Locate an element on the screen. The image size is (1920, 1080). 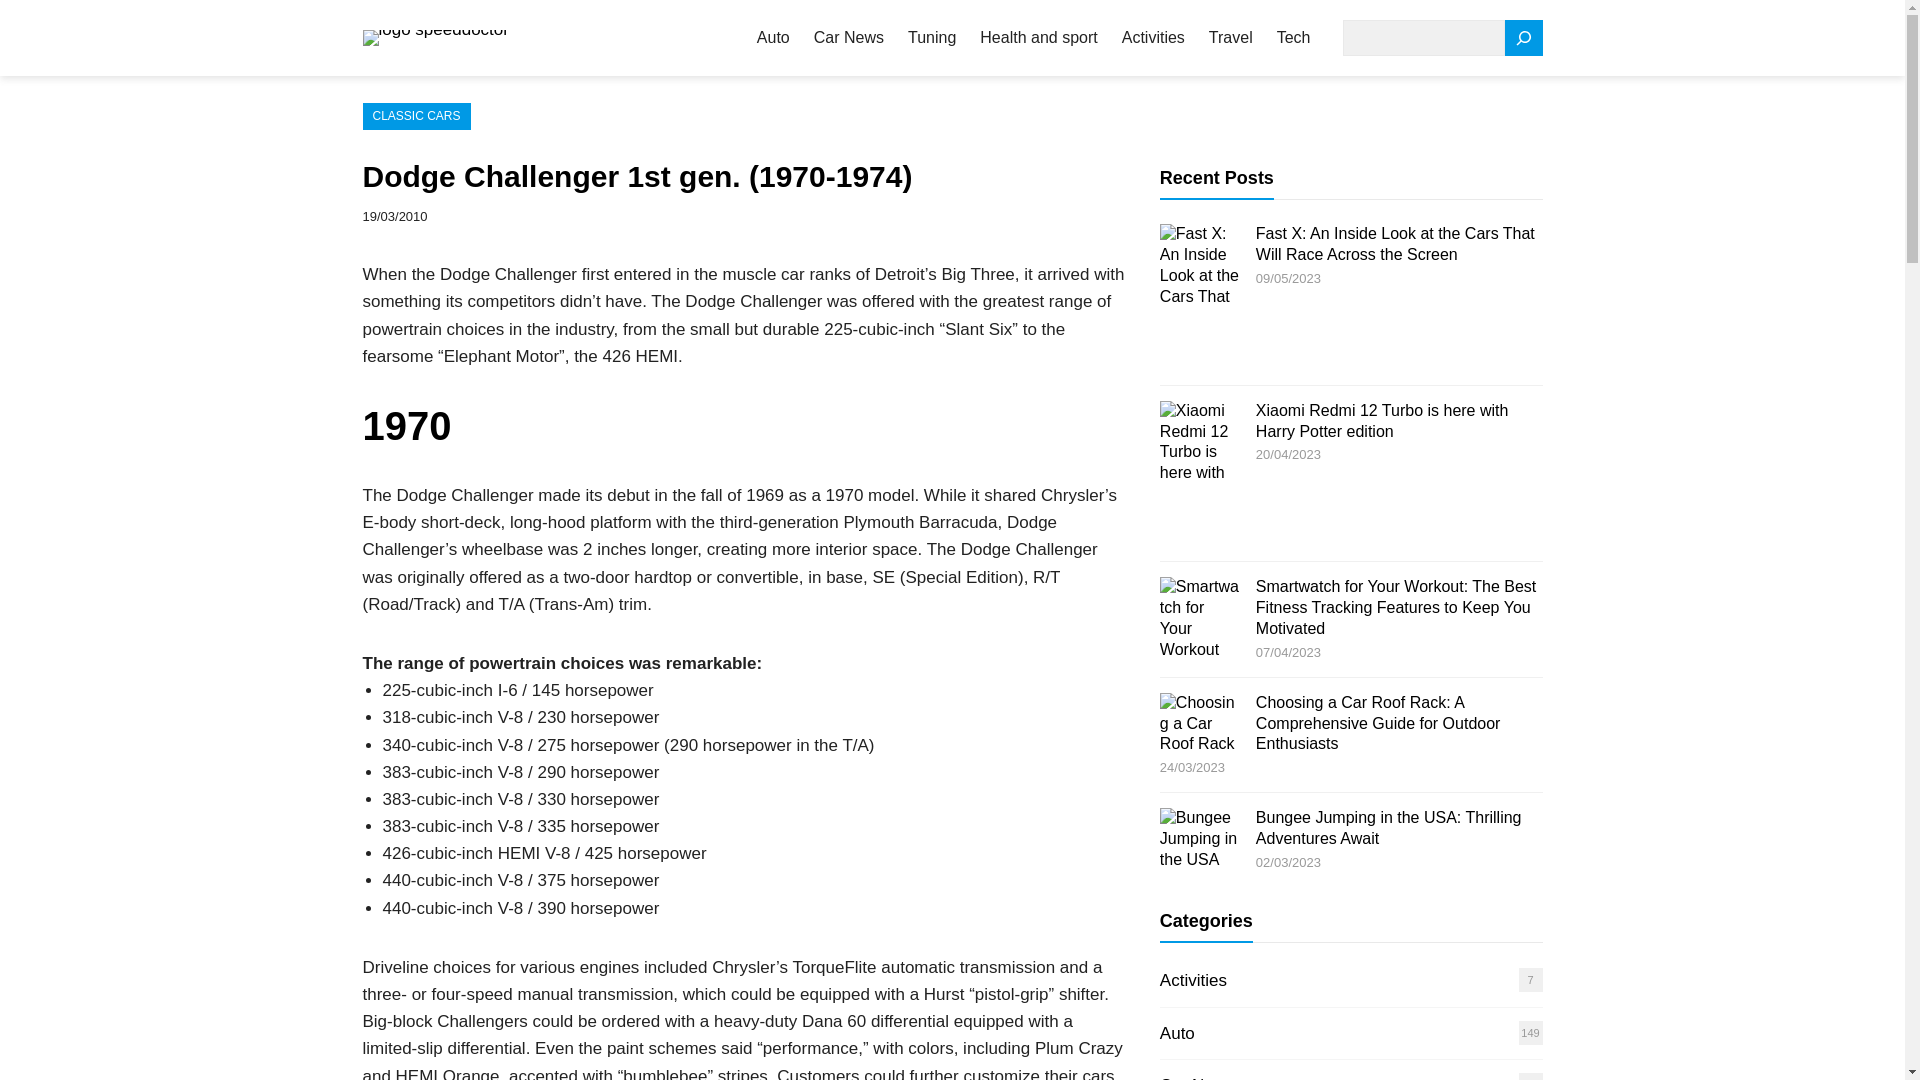
Bungee Jumping in the USA: Thrilling Adventures Await is located at coordinates (1388, 827).